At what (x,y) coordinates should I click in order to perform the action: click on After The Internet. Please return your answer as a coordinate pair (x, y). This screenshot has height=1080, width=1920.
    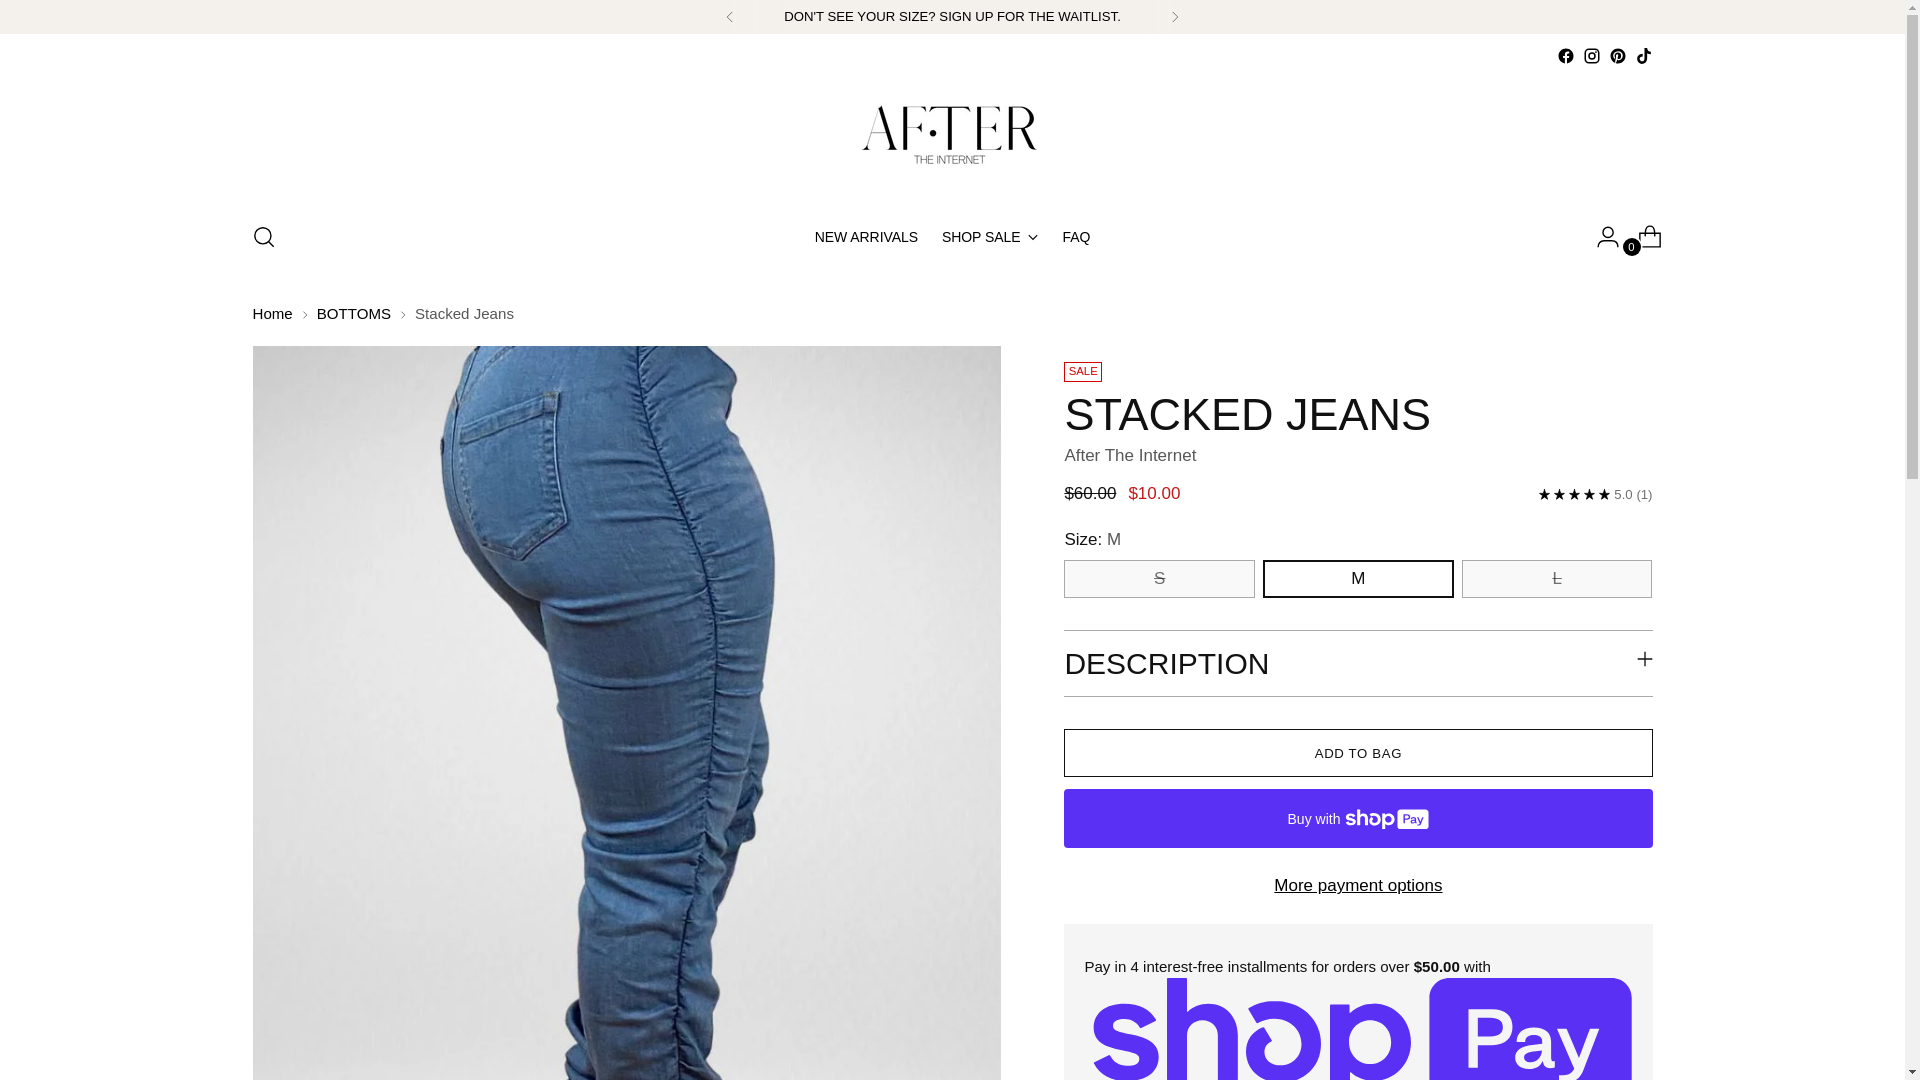
    Looking at the image, I should click on (990, 236).